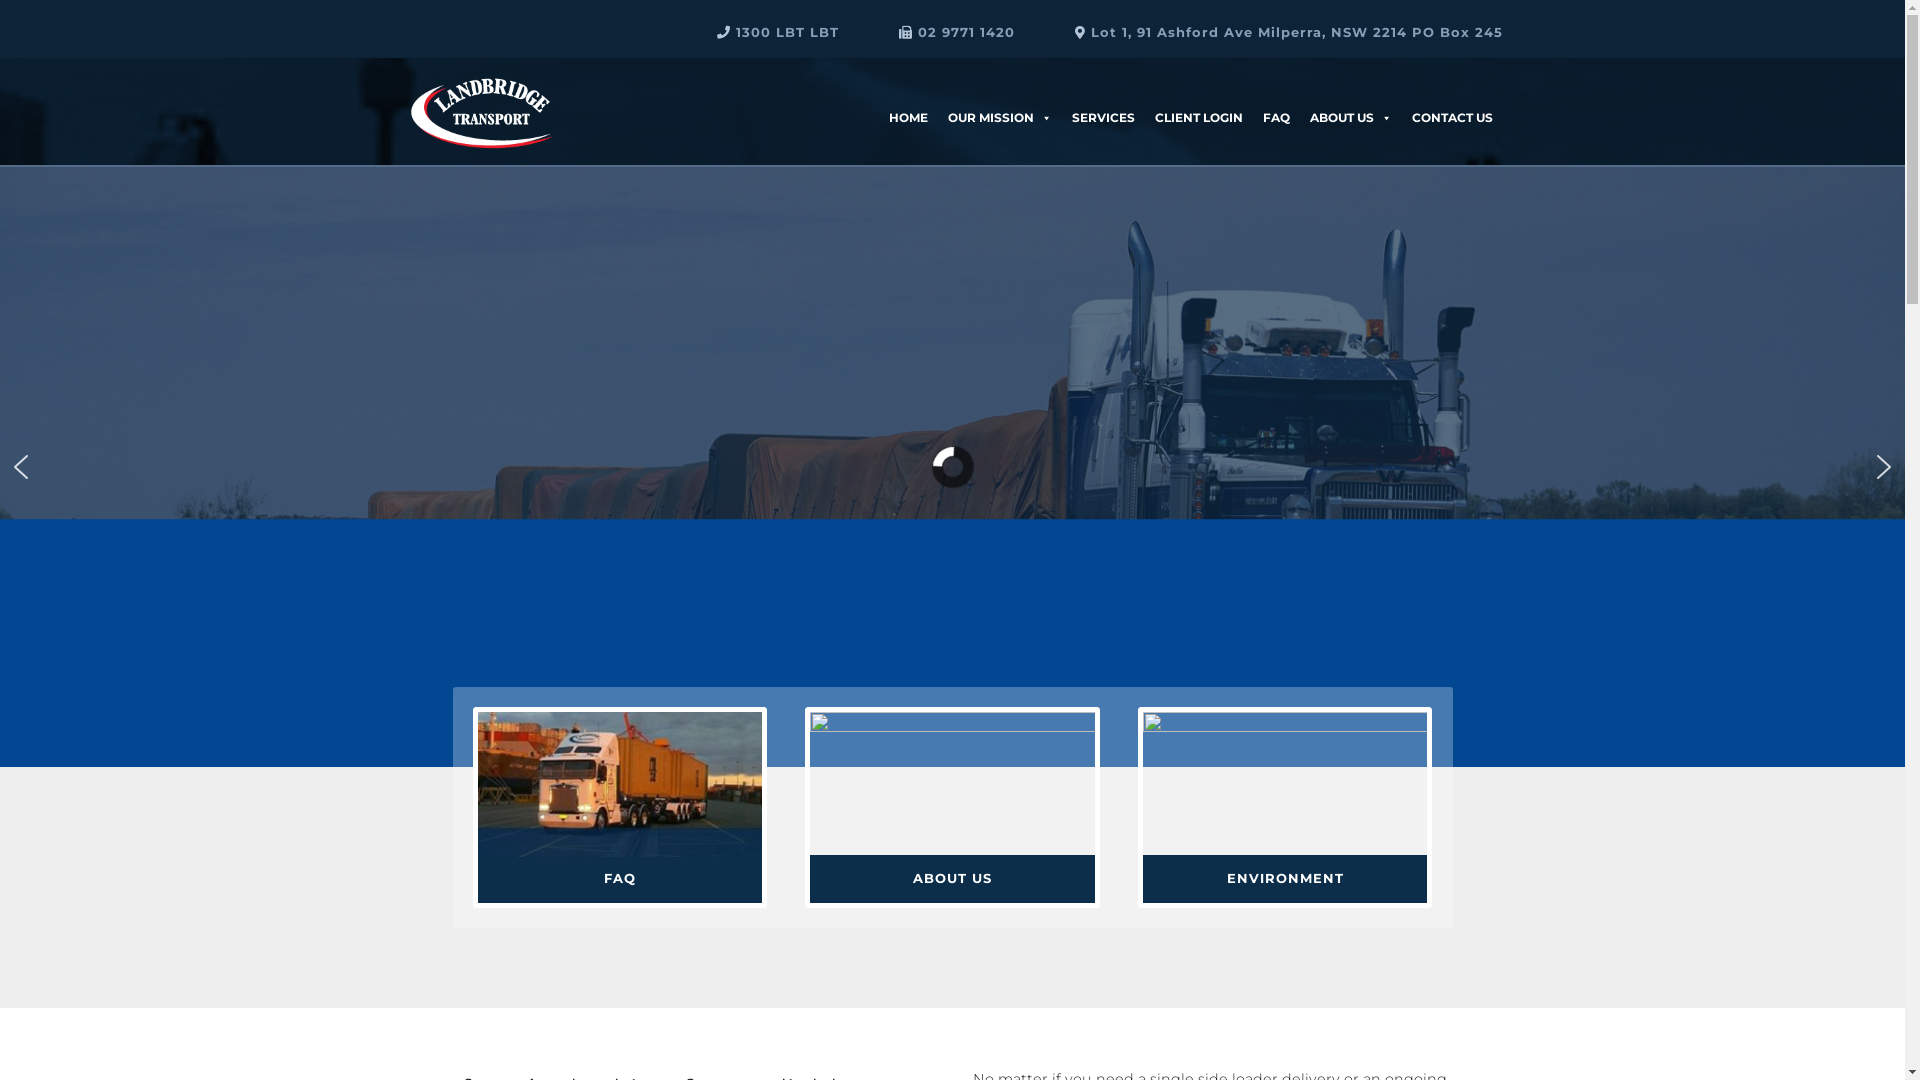 The width and height of the screenshot is (1920, 1080). I want to click on OUR MISSION, so click(1000, 98).